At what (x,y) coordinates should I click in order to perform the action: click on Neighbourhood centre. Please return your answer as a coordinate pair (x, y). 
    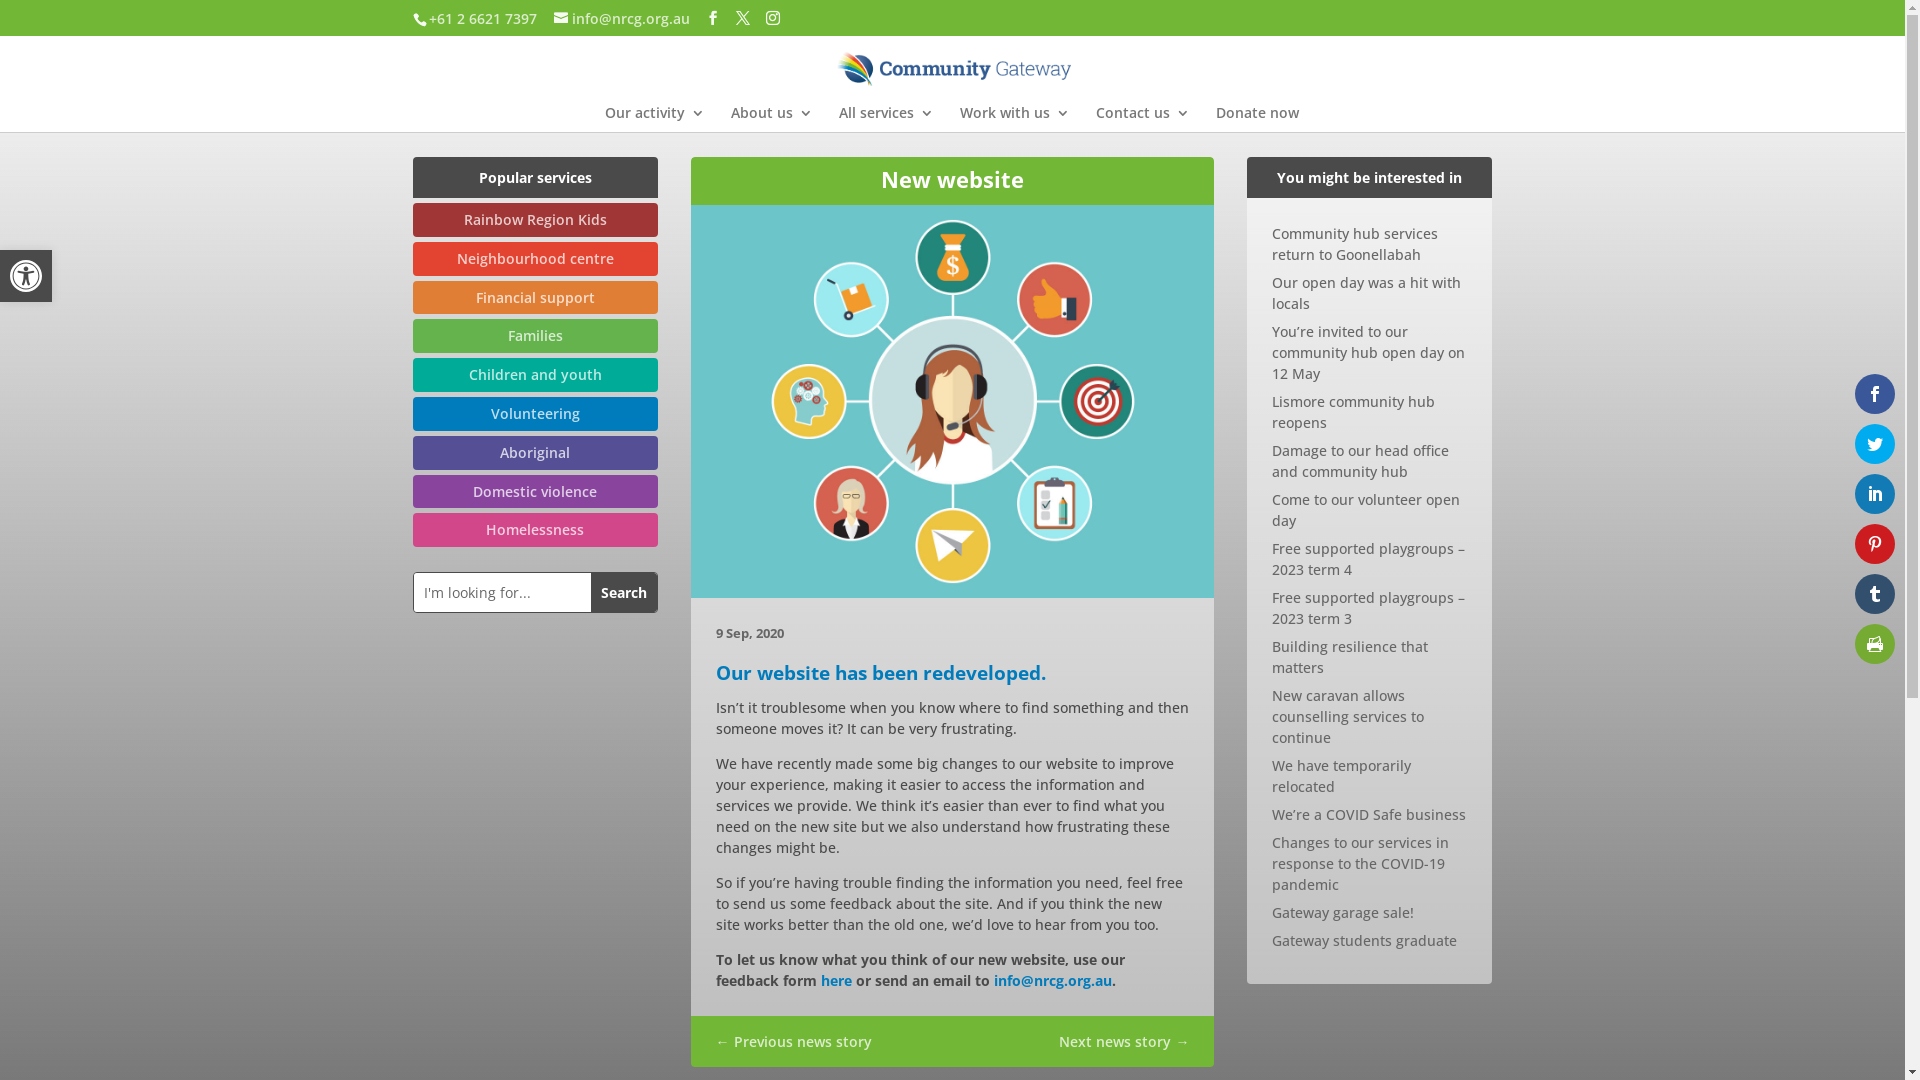
    Looking at the image, I should click on (535, 259).